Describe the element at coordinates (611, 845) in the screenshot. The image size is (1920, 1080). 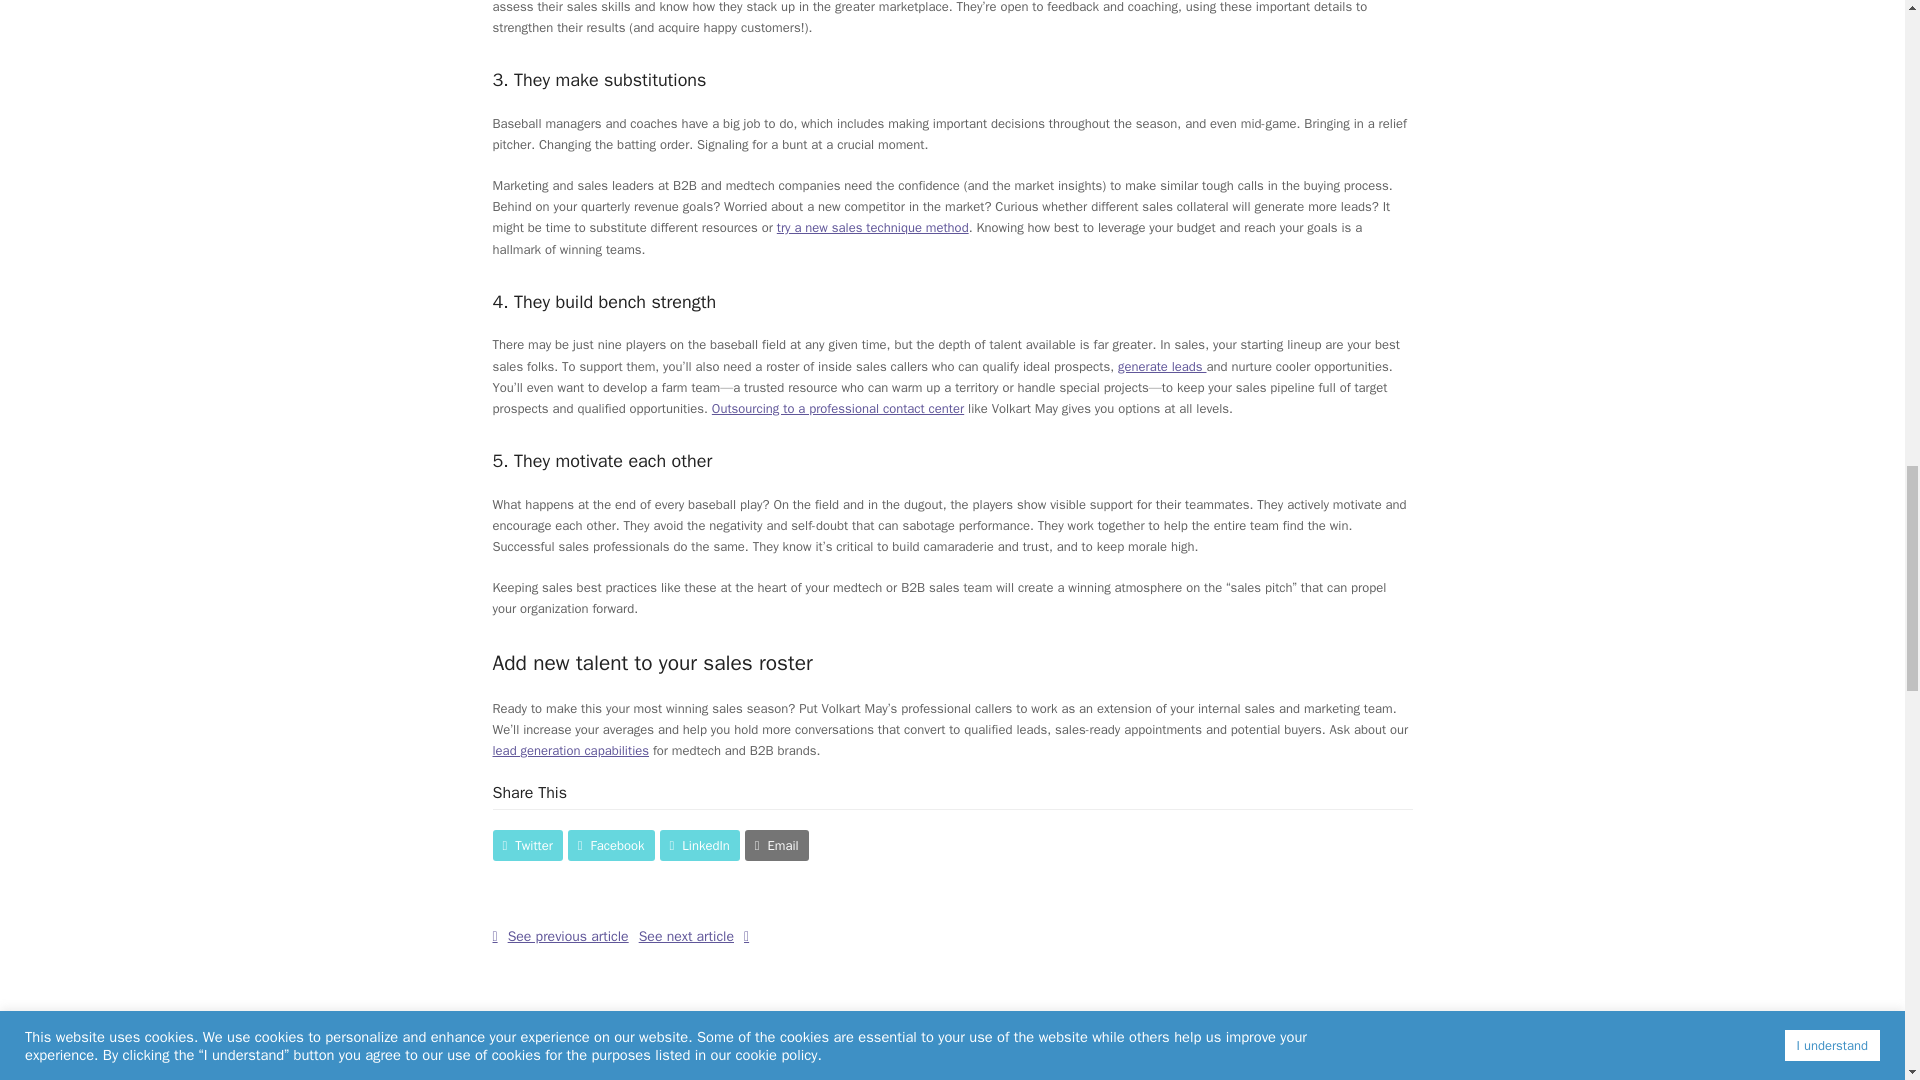
I see `Facebook` at that location.